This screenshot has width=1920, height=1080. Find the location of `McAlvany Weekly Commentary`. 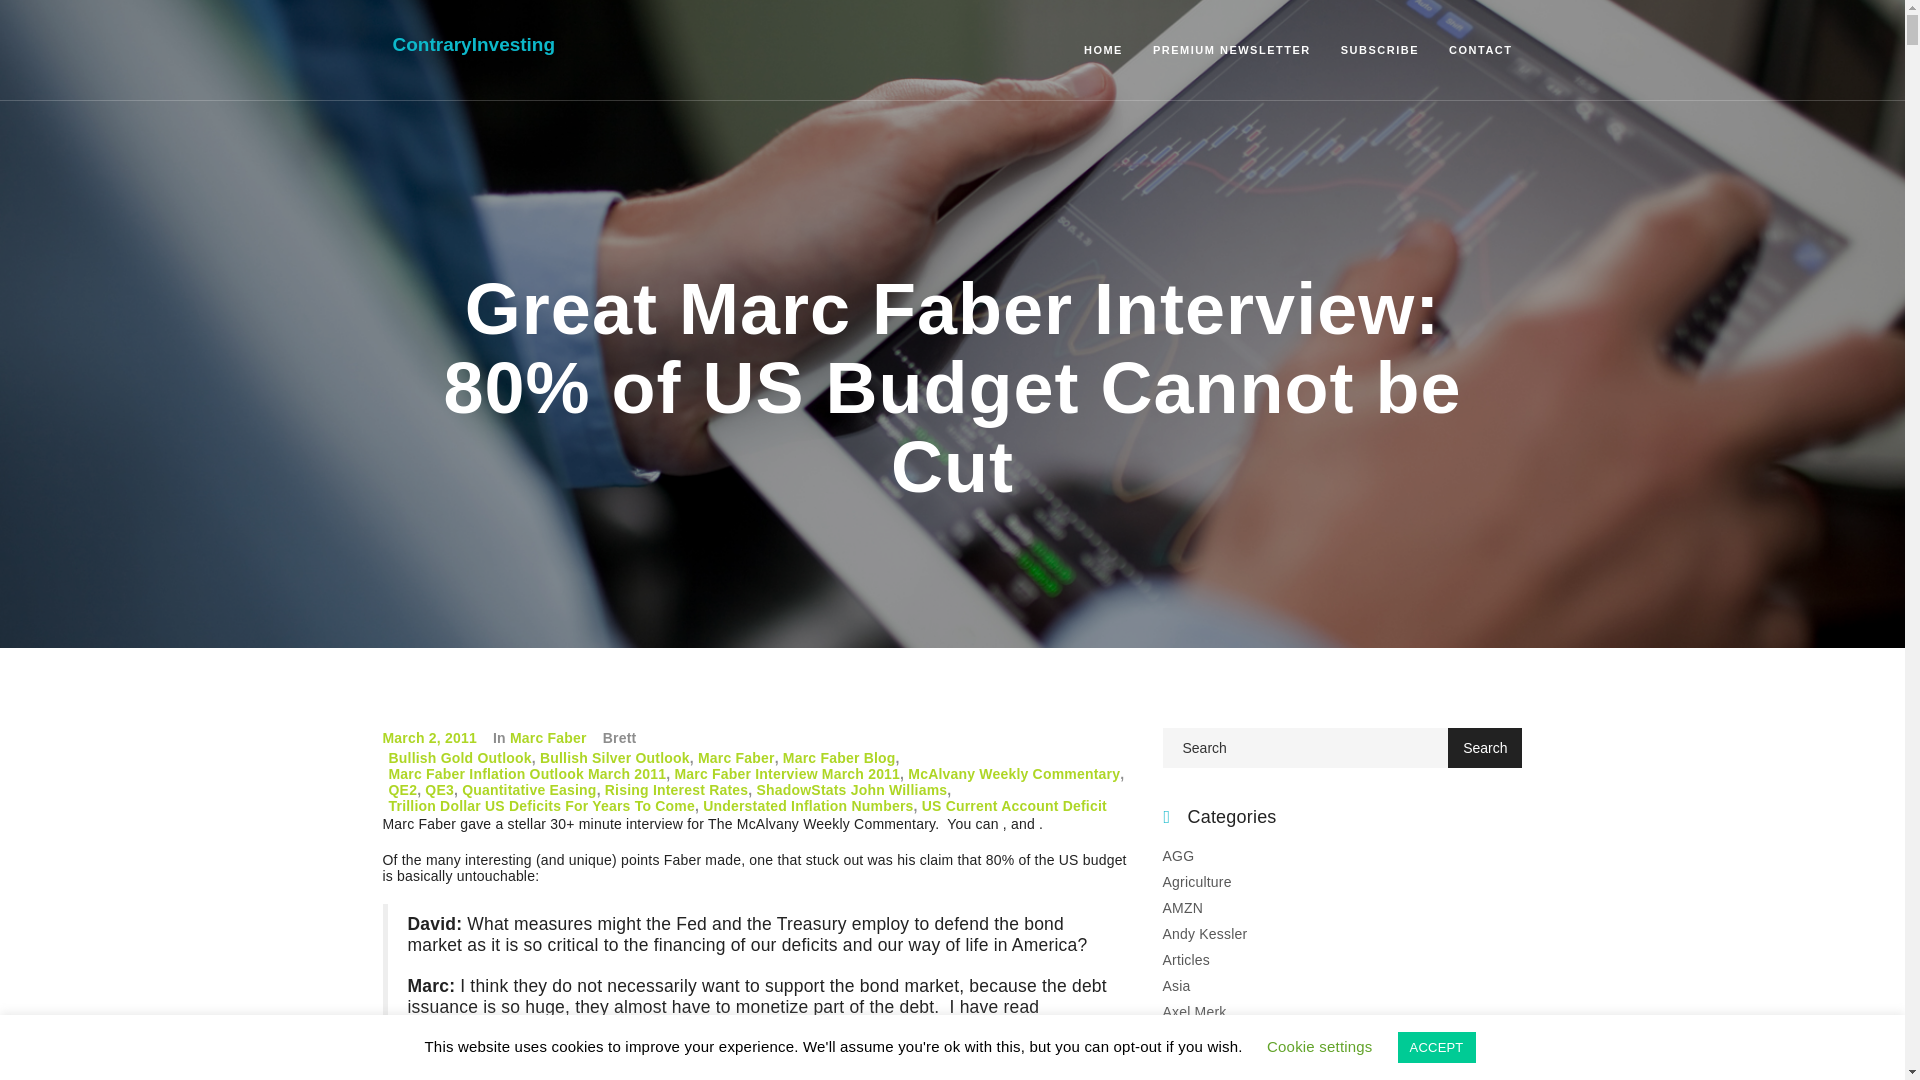

McAlvany Weekly Commentary is located at coordinates (1014, 773).